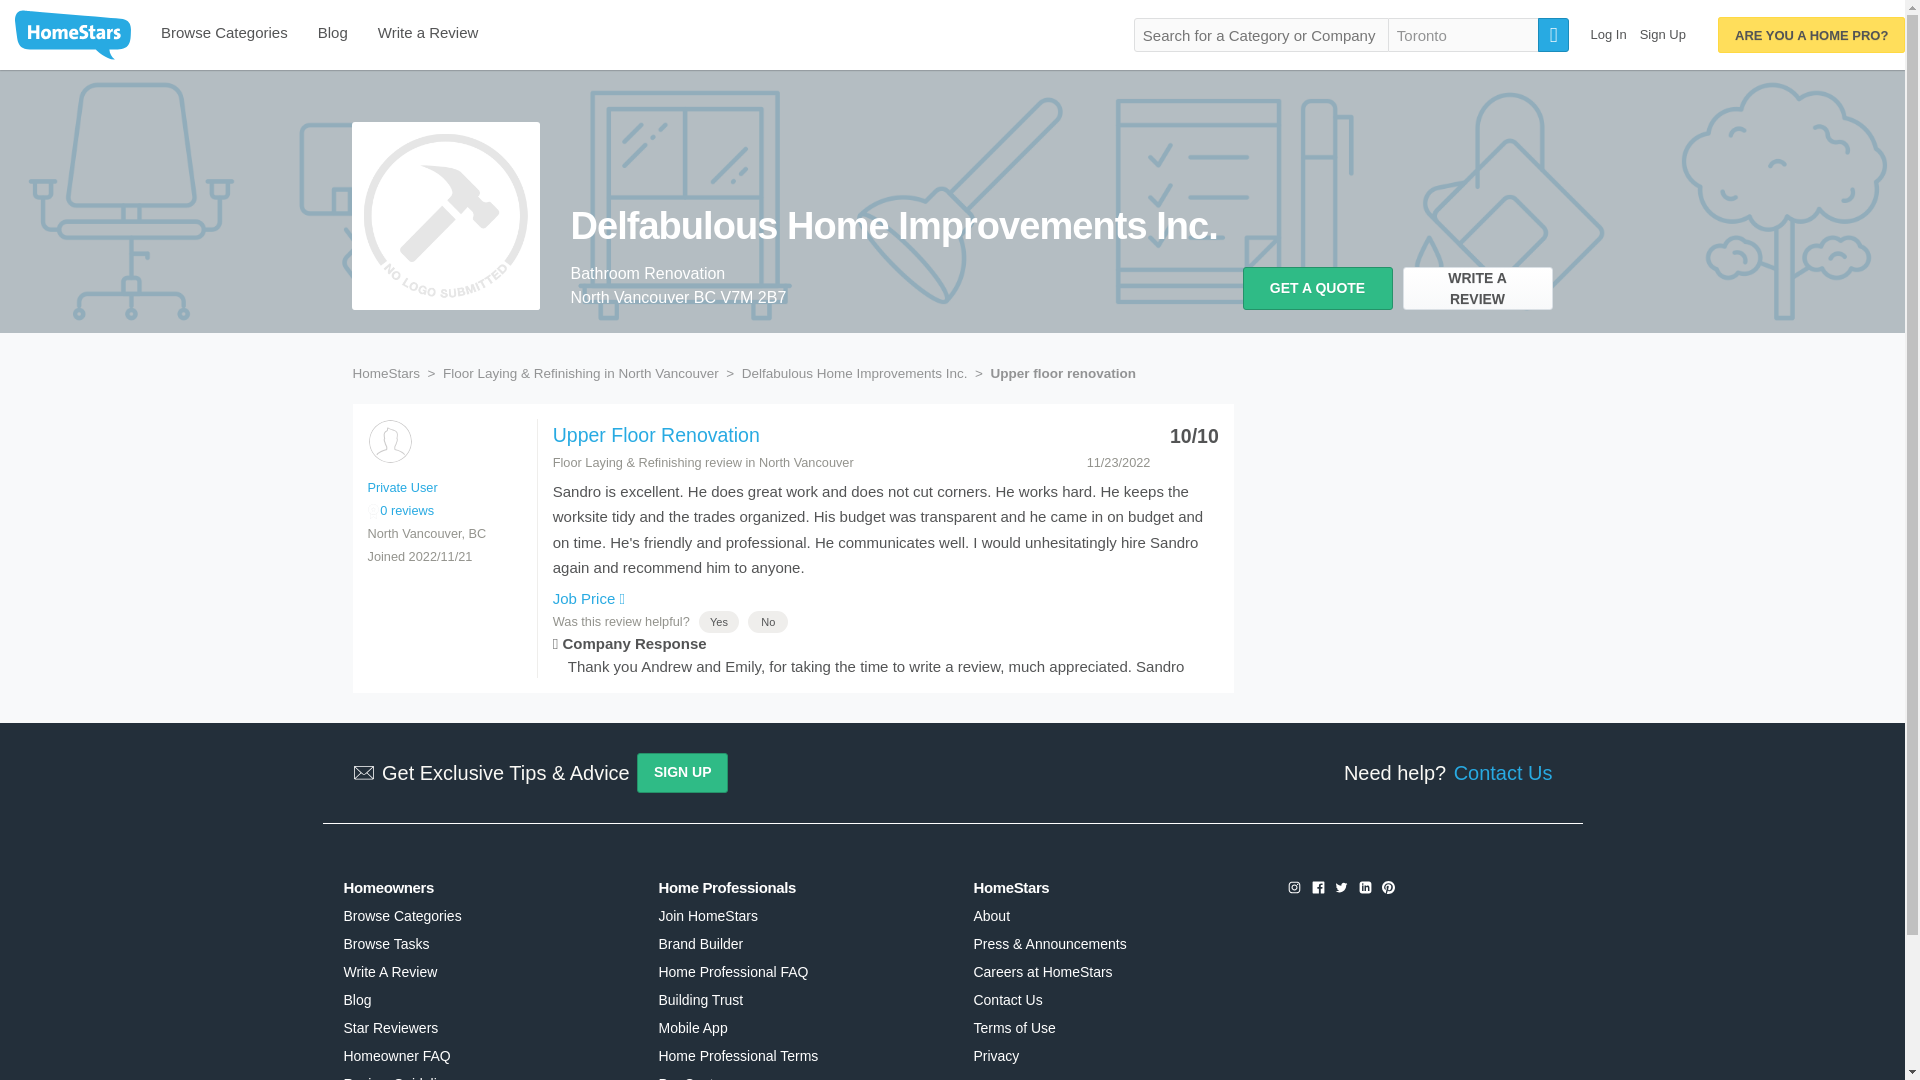  What do you see at coordinates (402, 486) in the screenshot?
I see `Private User` at bounding box center [402, 486].